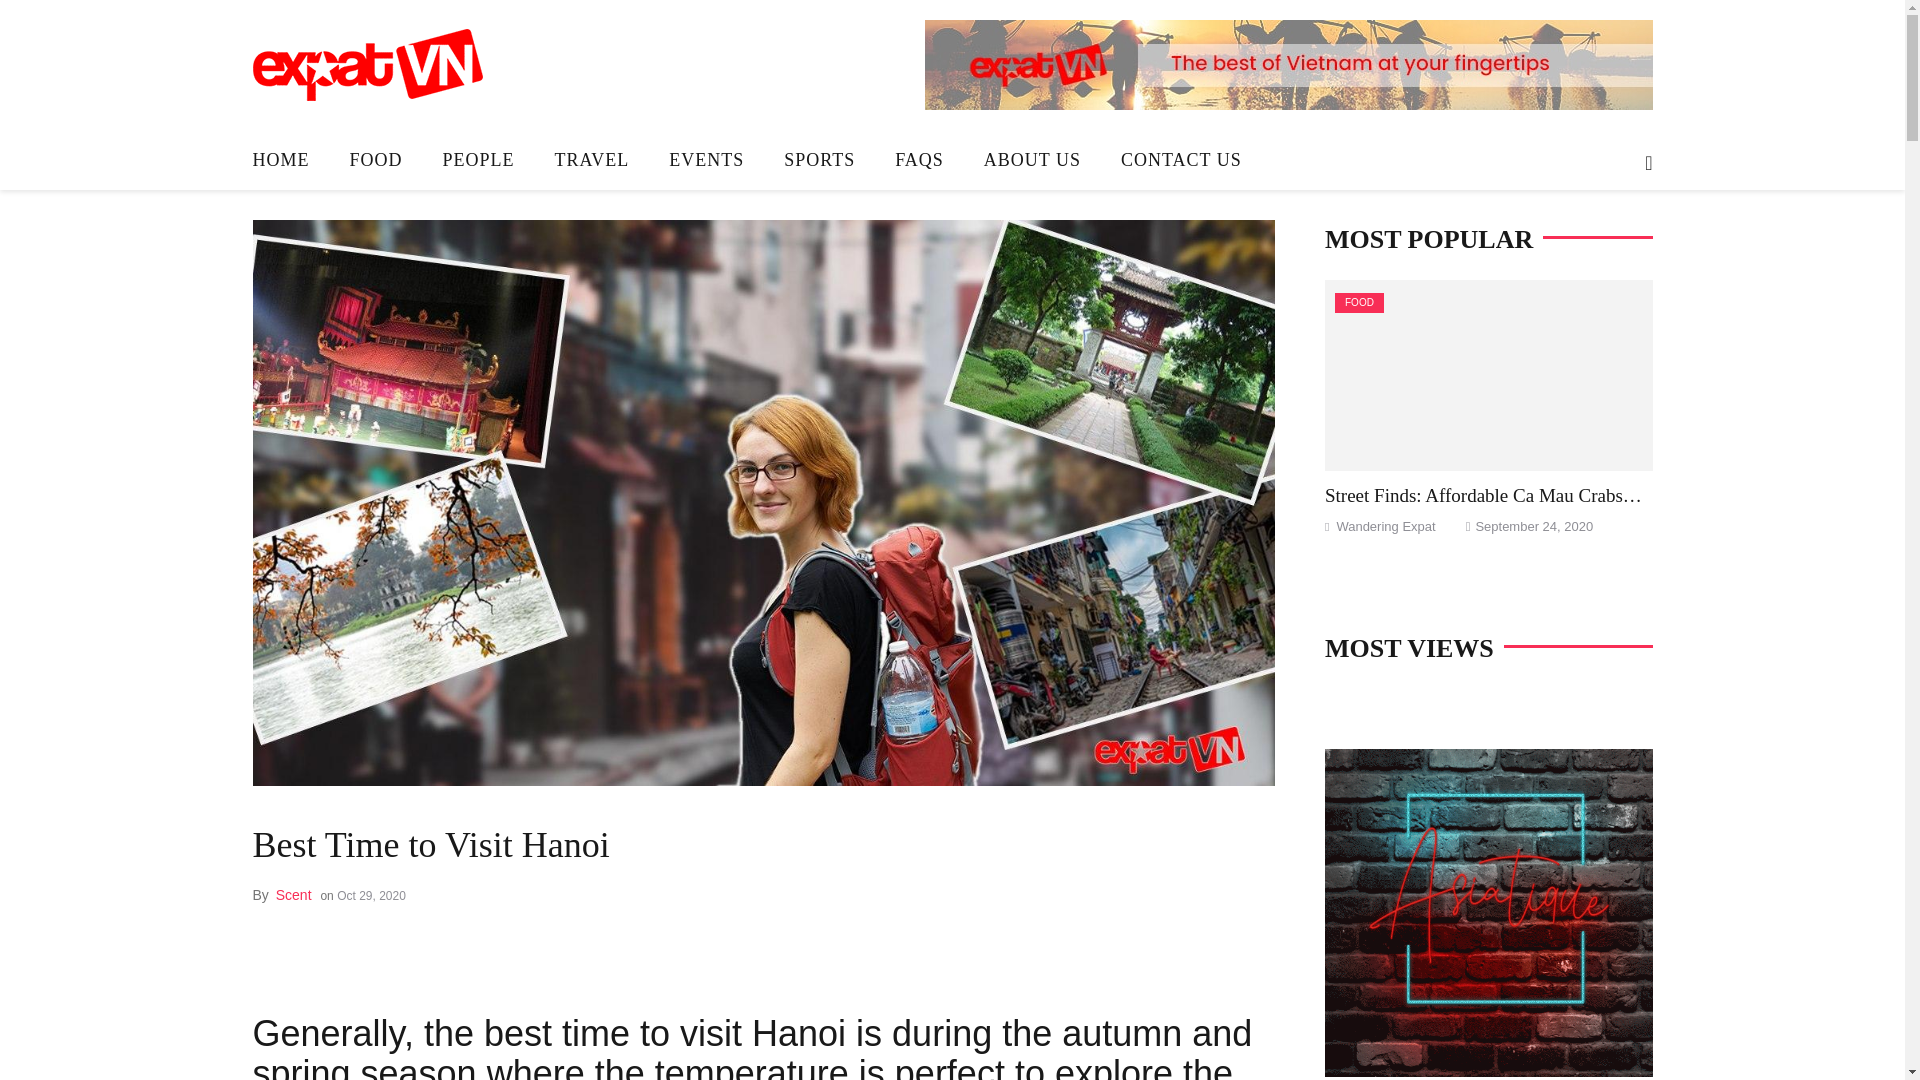  What do you see at coordinates (294, 894) in the screenshot?
I see `Scent` at bounding box center [294, 894].